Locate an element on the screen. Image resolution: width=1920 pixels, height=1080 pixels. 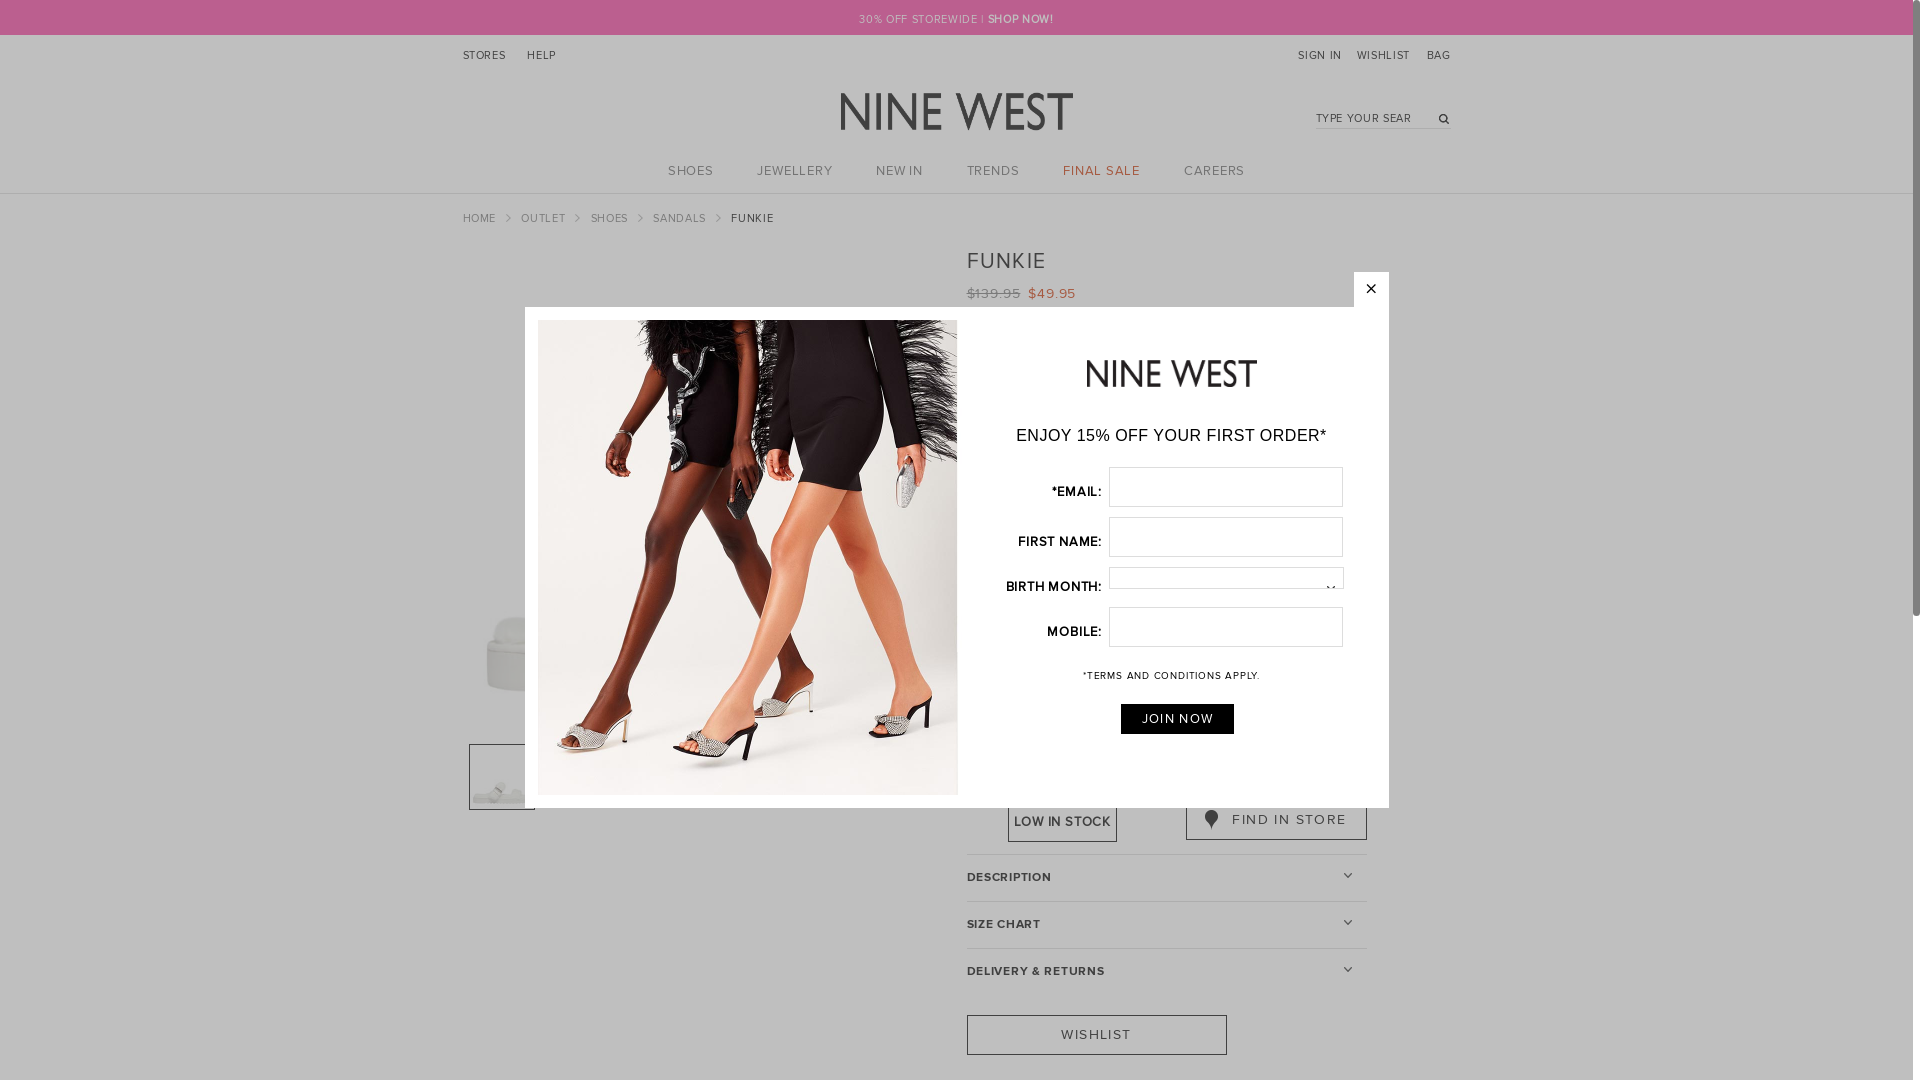
SANDALS is located at coordinates (681, 218).